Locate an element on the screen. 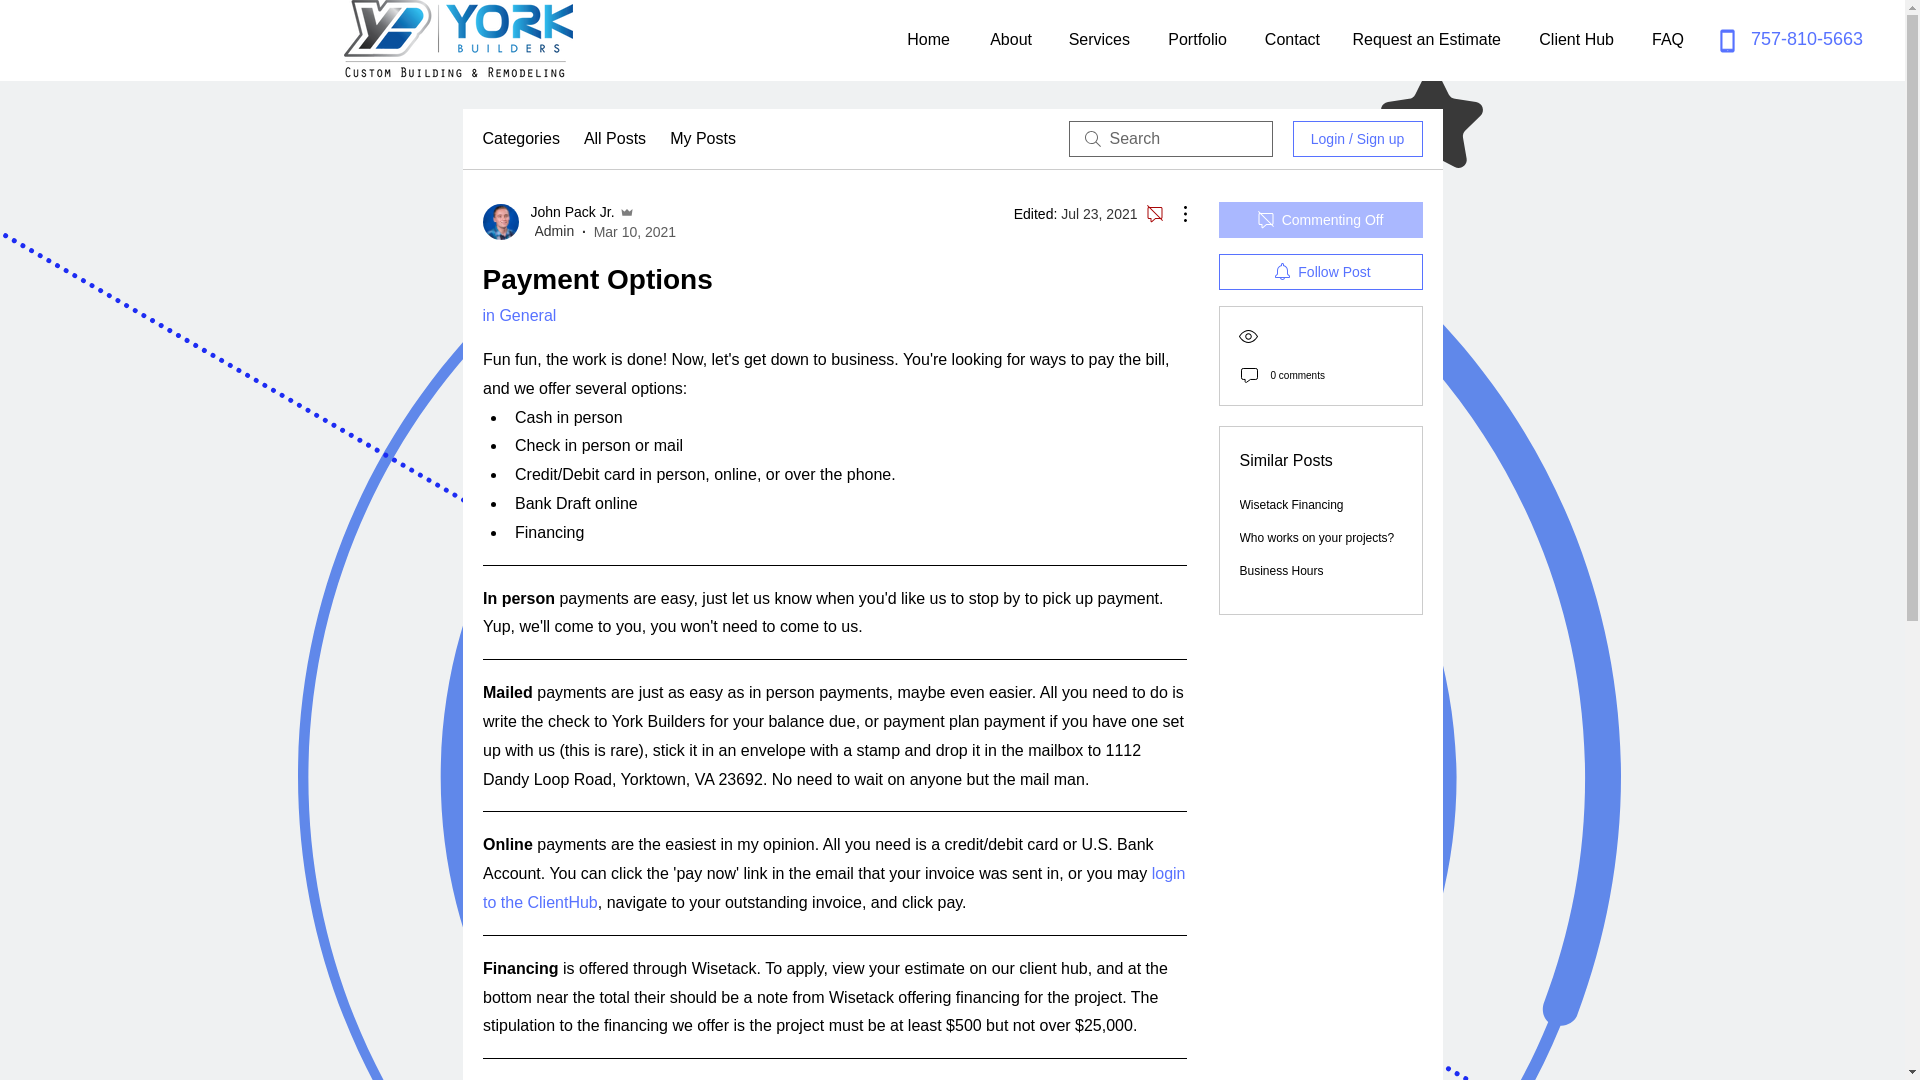 The width and height of the screenshot is (1920, 1080). in General is located at coordinates (518, 315).